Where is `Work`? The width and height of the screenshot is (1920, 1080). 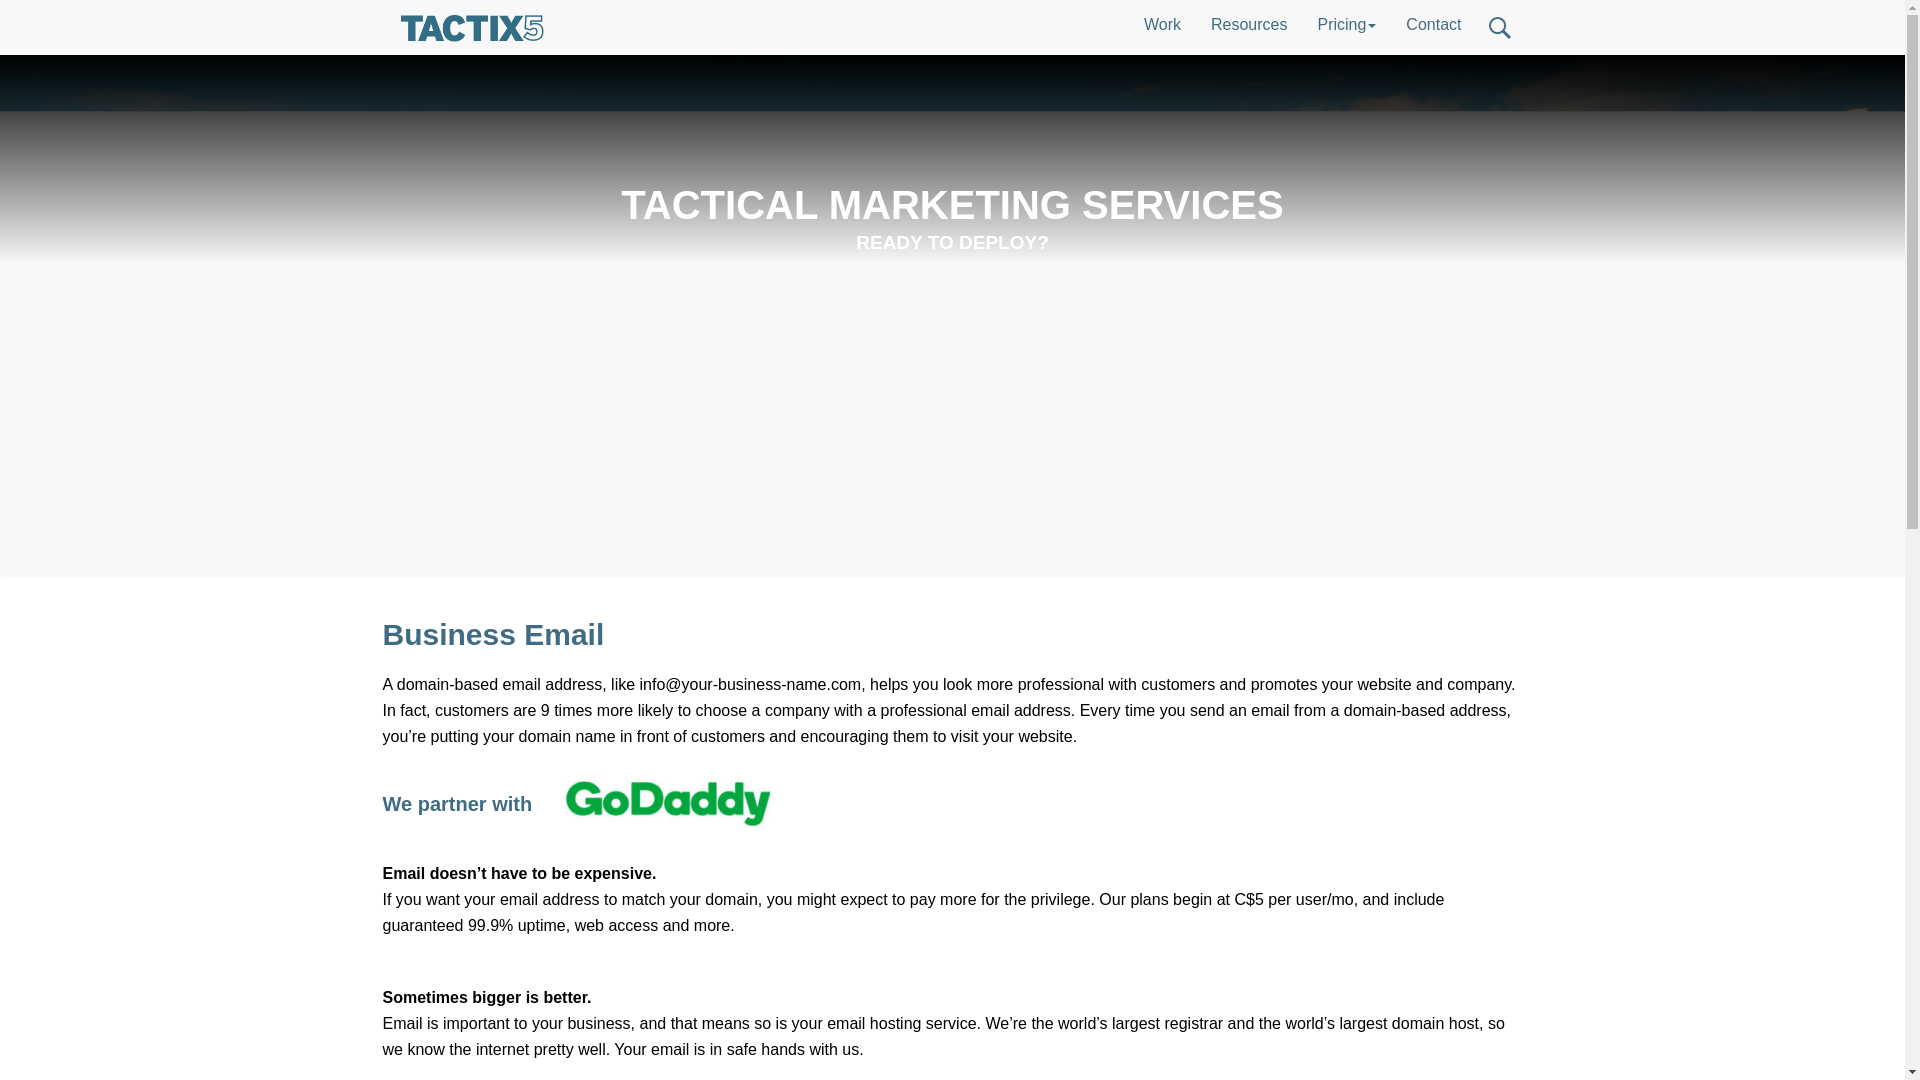
Work is located at coordinates (1162, 24).